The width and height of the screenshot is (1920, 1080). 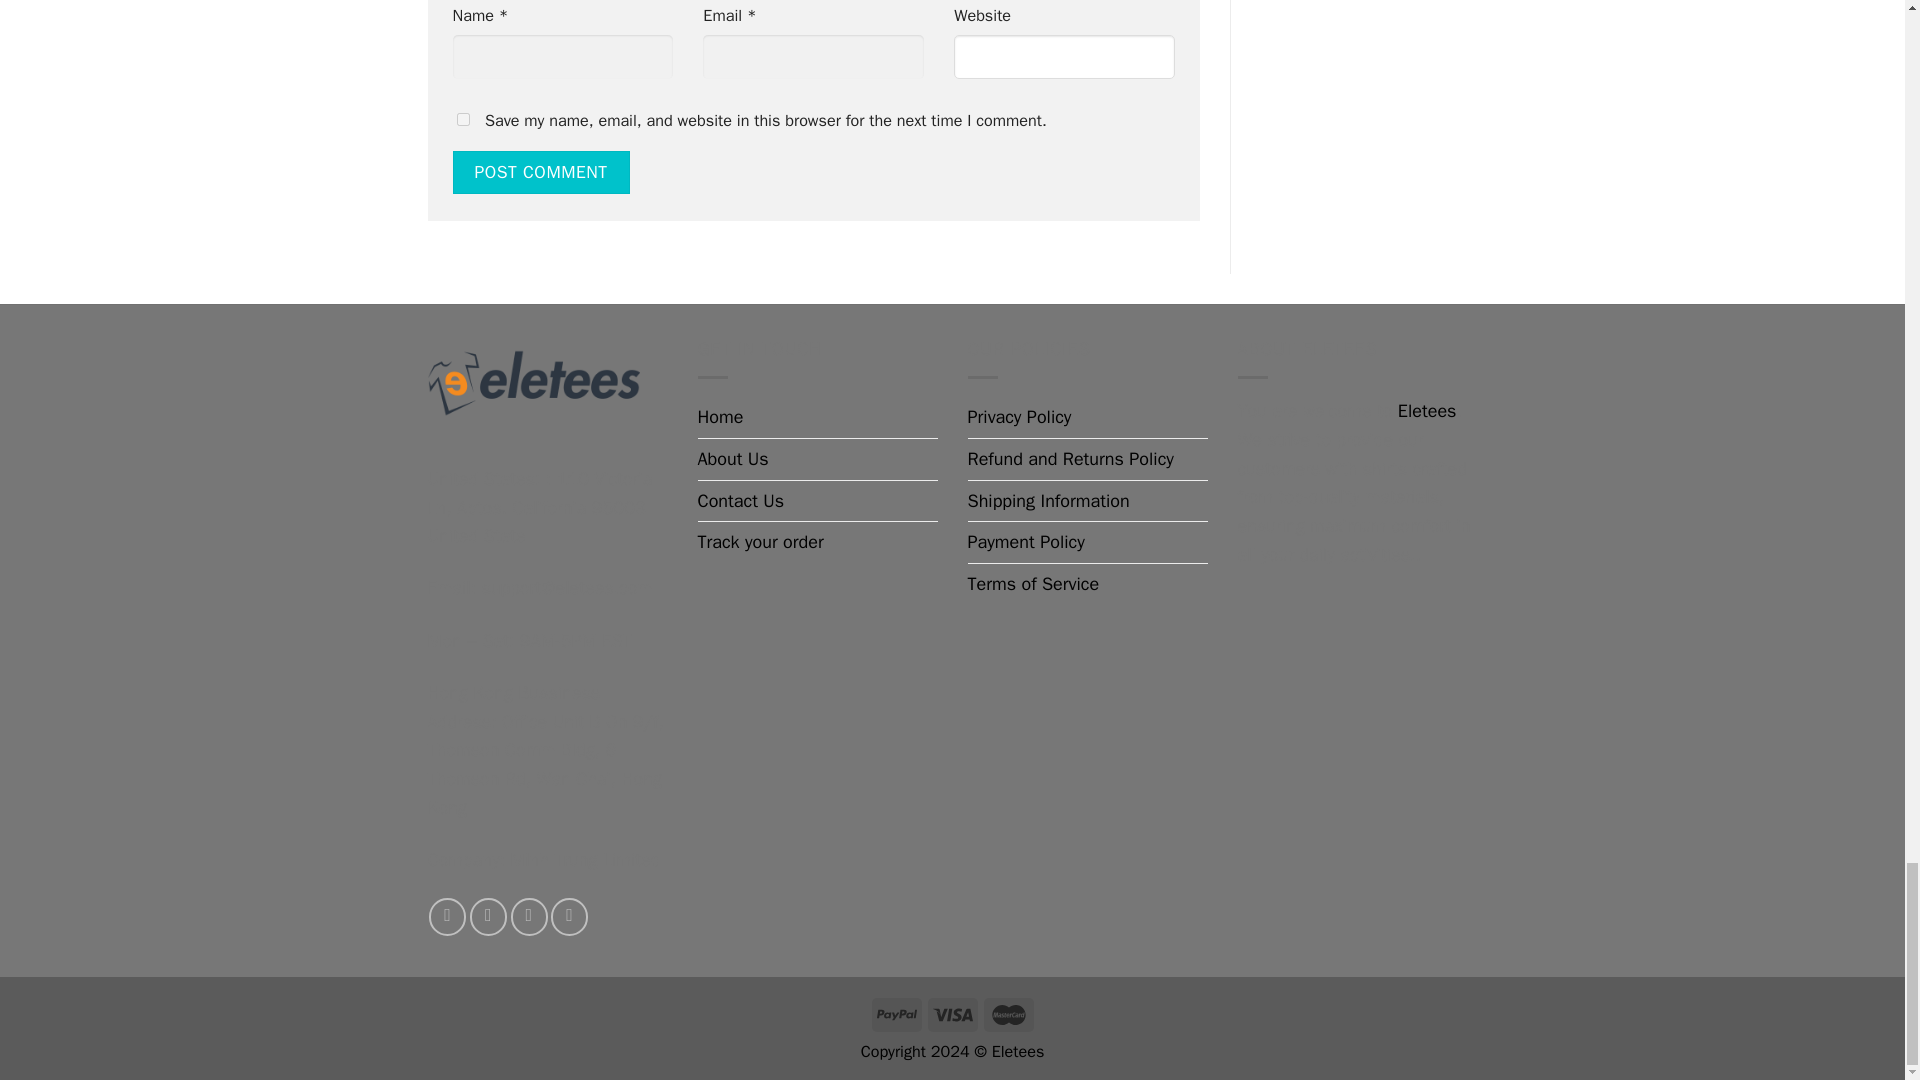 What do you see at coordinates (462, 120) in the screenshot?
I see `yes` at bounding box center [462, 120].